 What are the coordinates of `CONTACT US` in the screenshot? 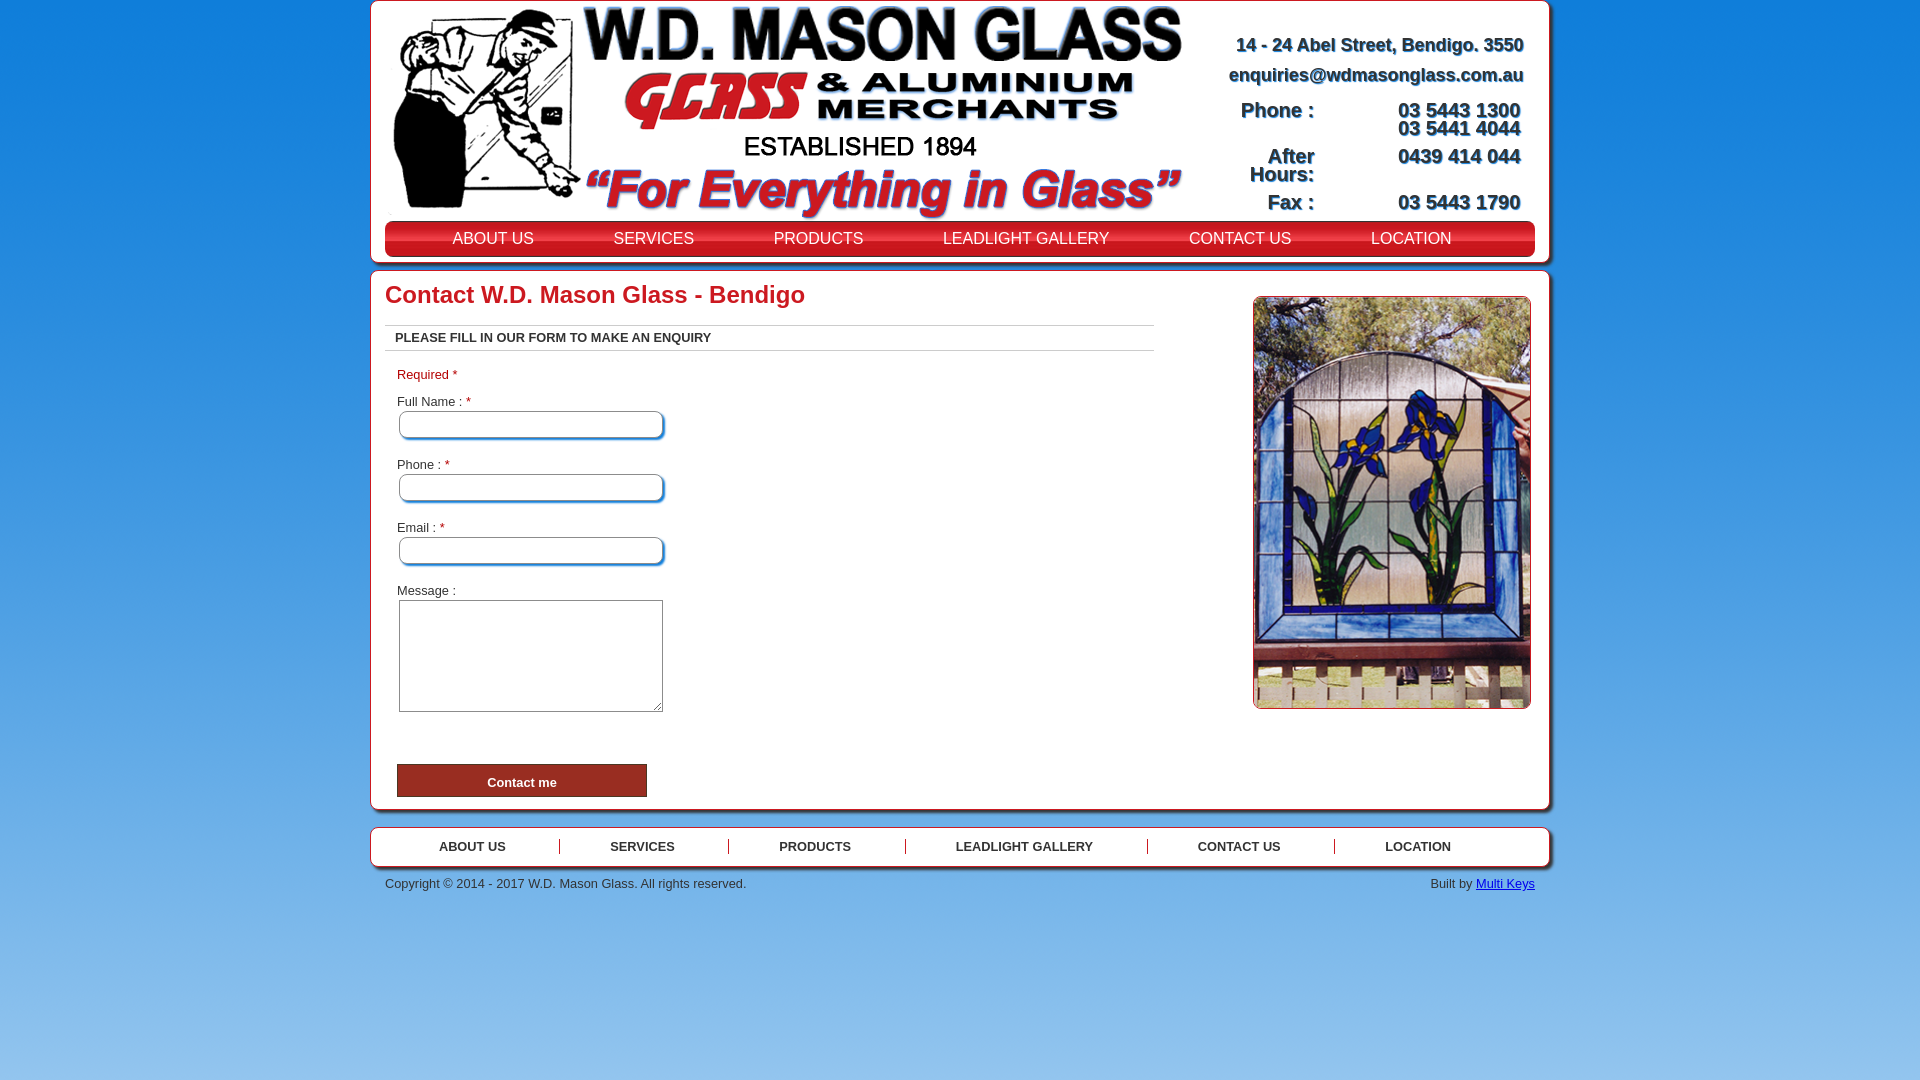 It's located at (1239, 846).